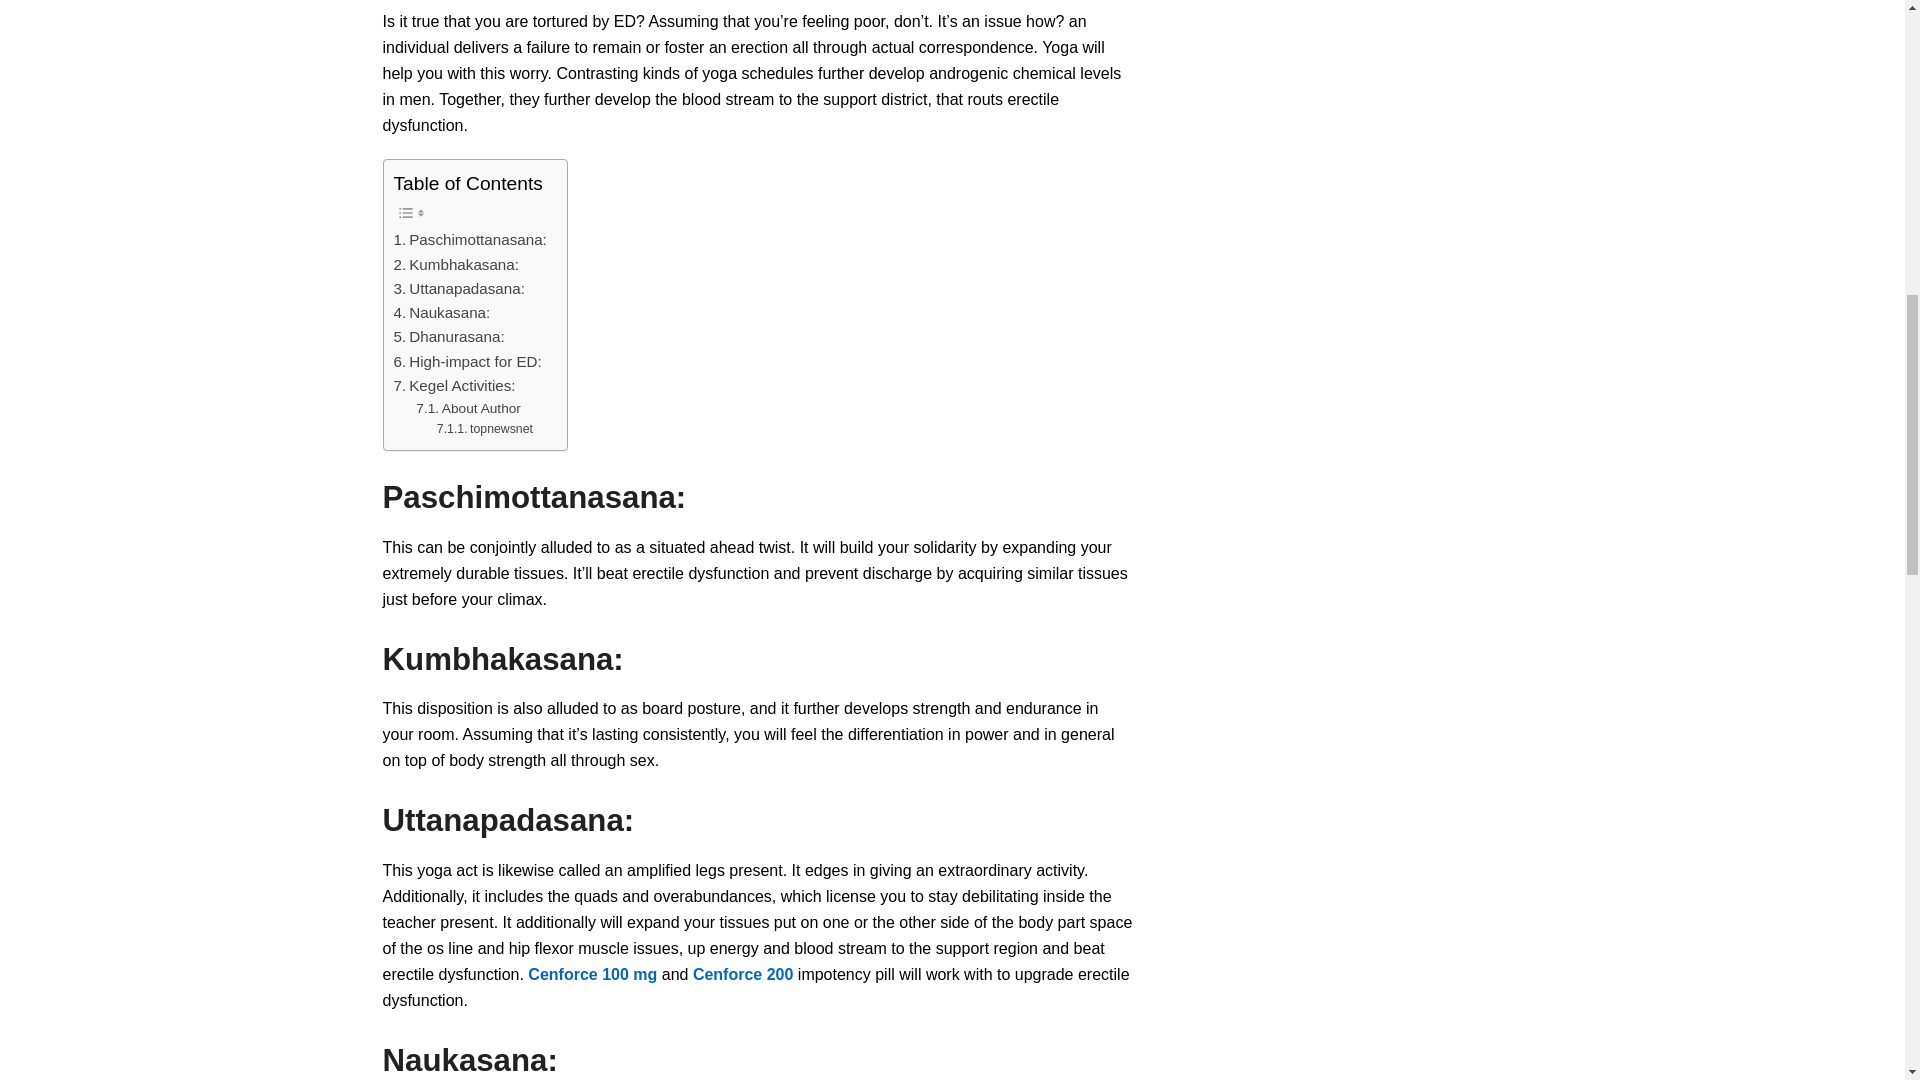 This screenshot has width=1920, height=1080. Describe the element at coordinates (456, 264) in the screenshot. I see `Kumbhakasana:` at that location.